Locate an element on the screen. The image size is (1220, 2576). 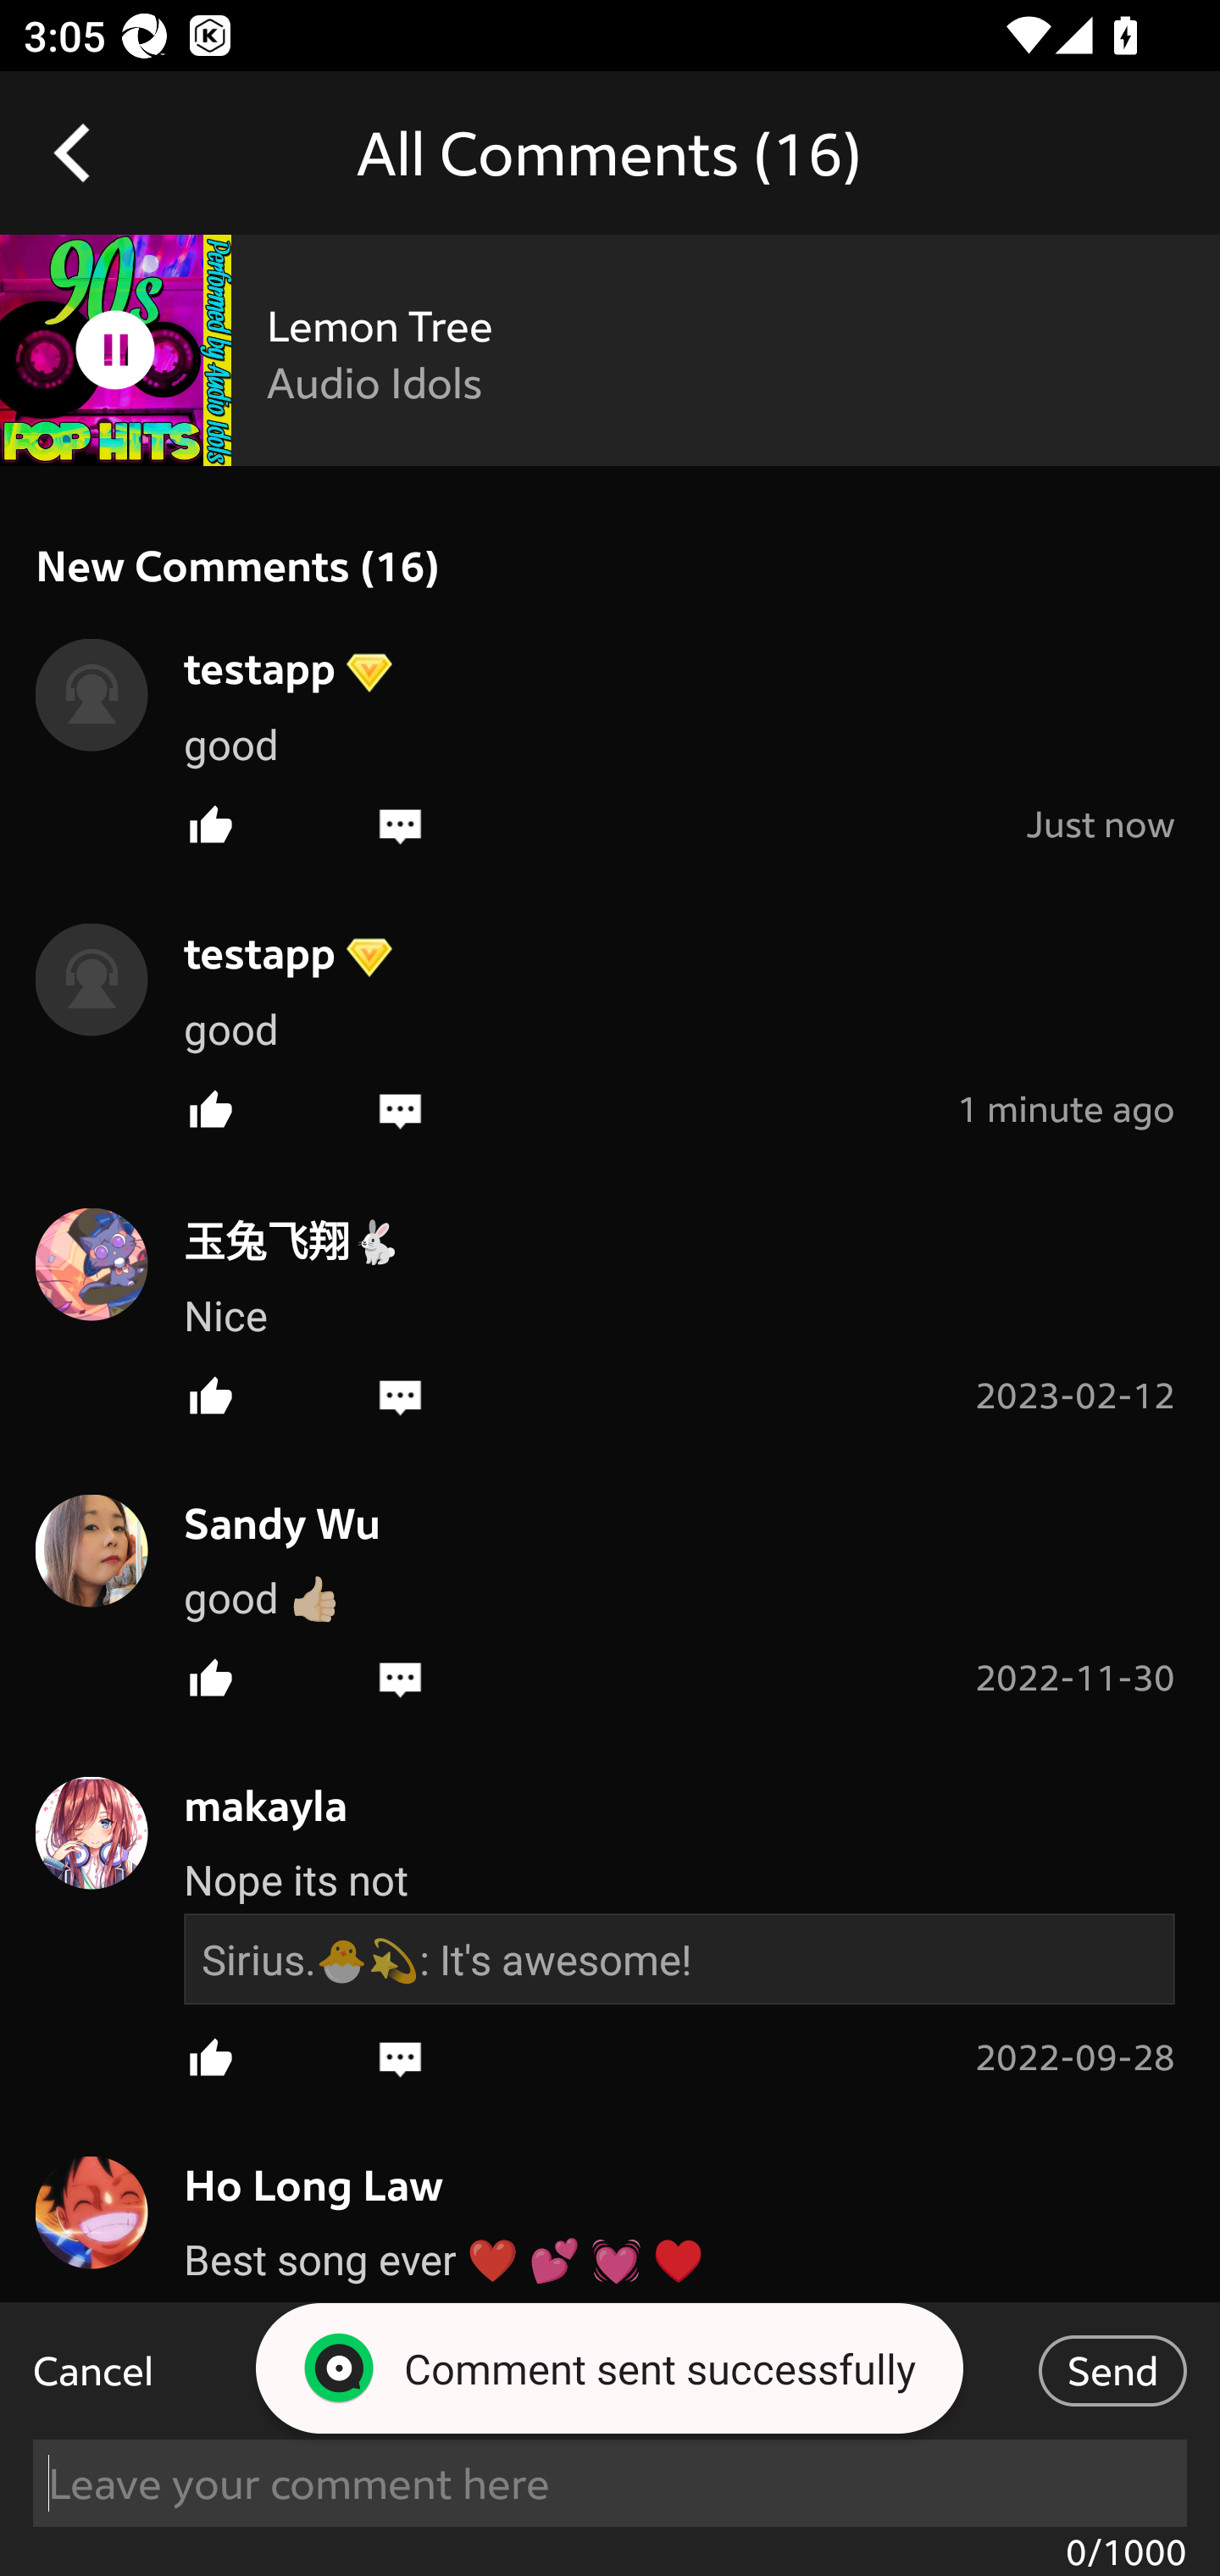
Ho Long Law Best song ever ❤ 💕 💓 ♥  1 2022-08-02 is located at coordinates (610, 2250).